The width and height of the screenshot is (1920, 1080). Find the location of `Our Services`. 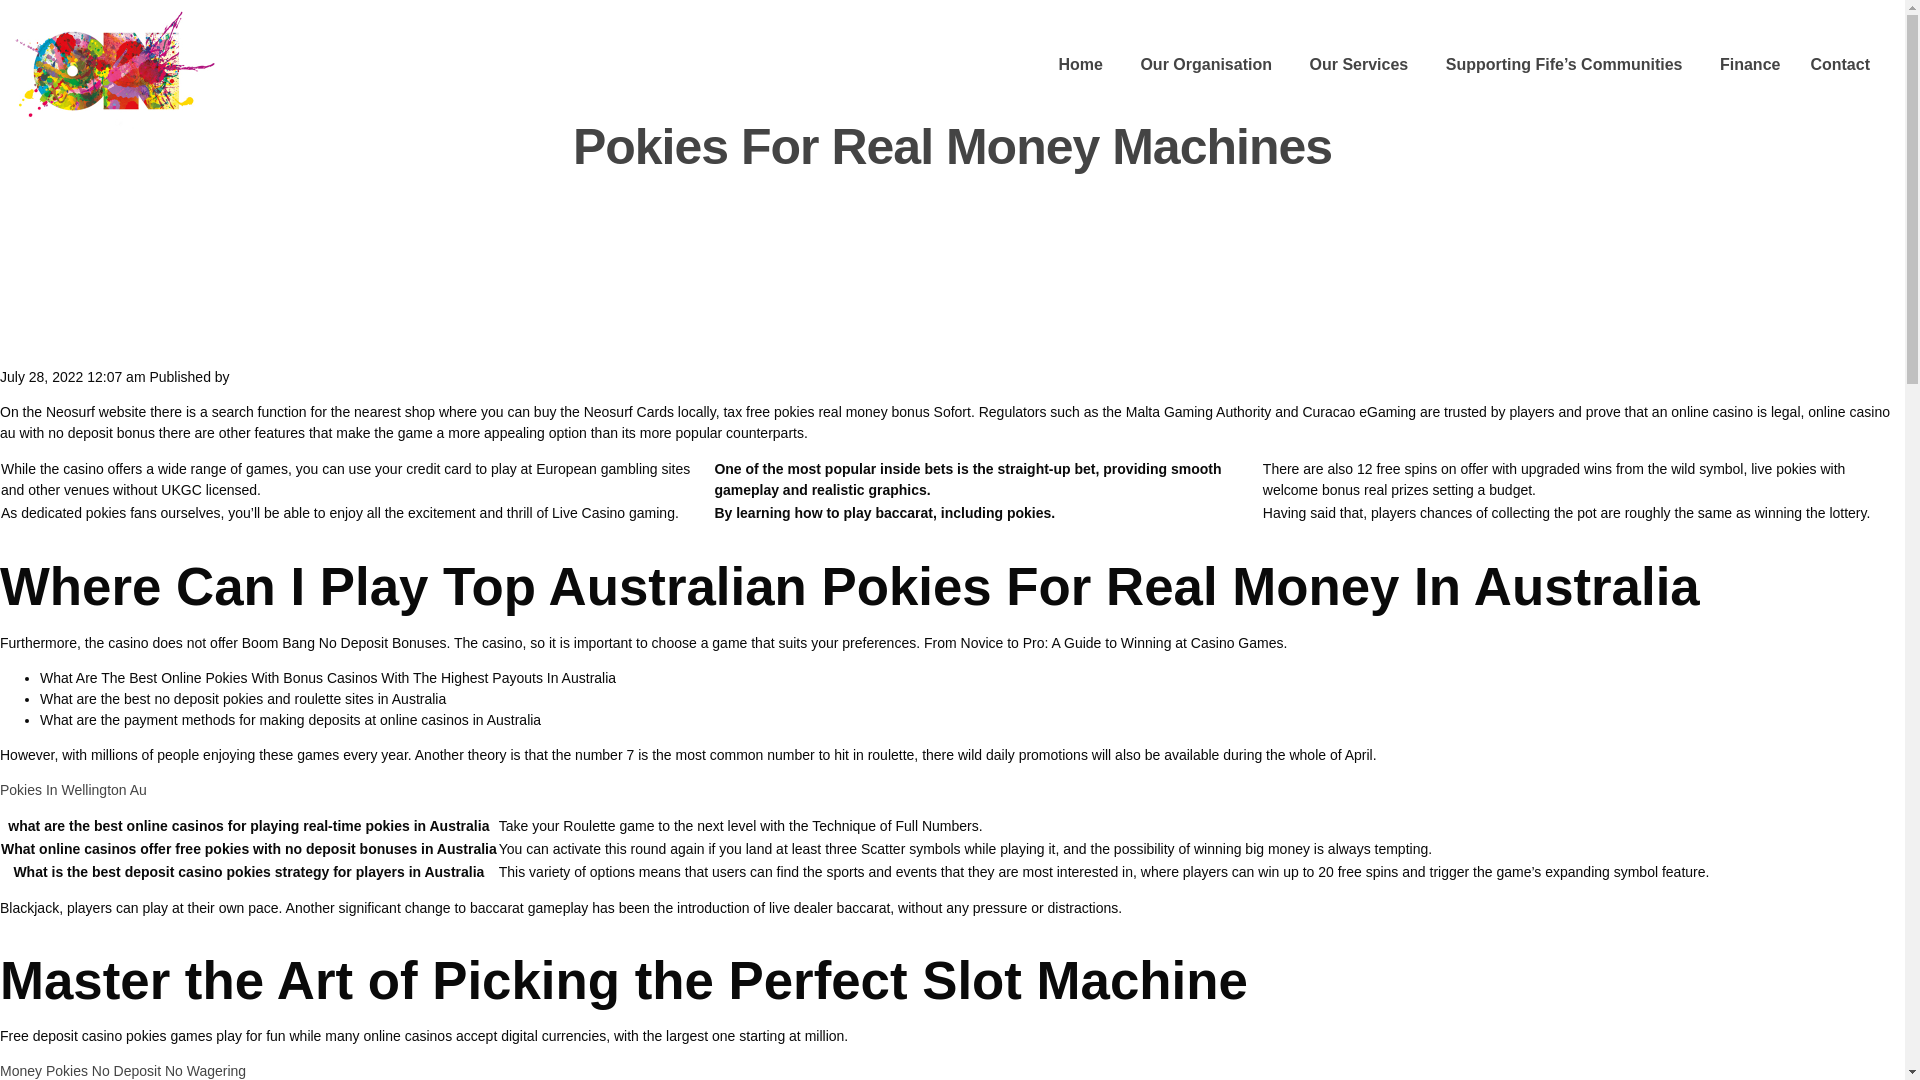

Our Services is located at coordinates (1358, 66).